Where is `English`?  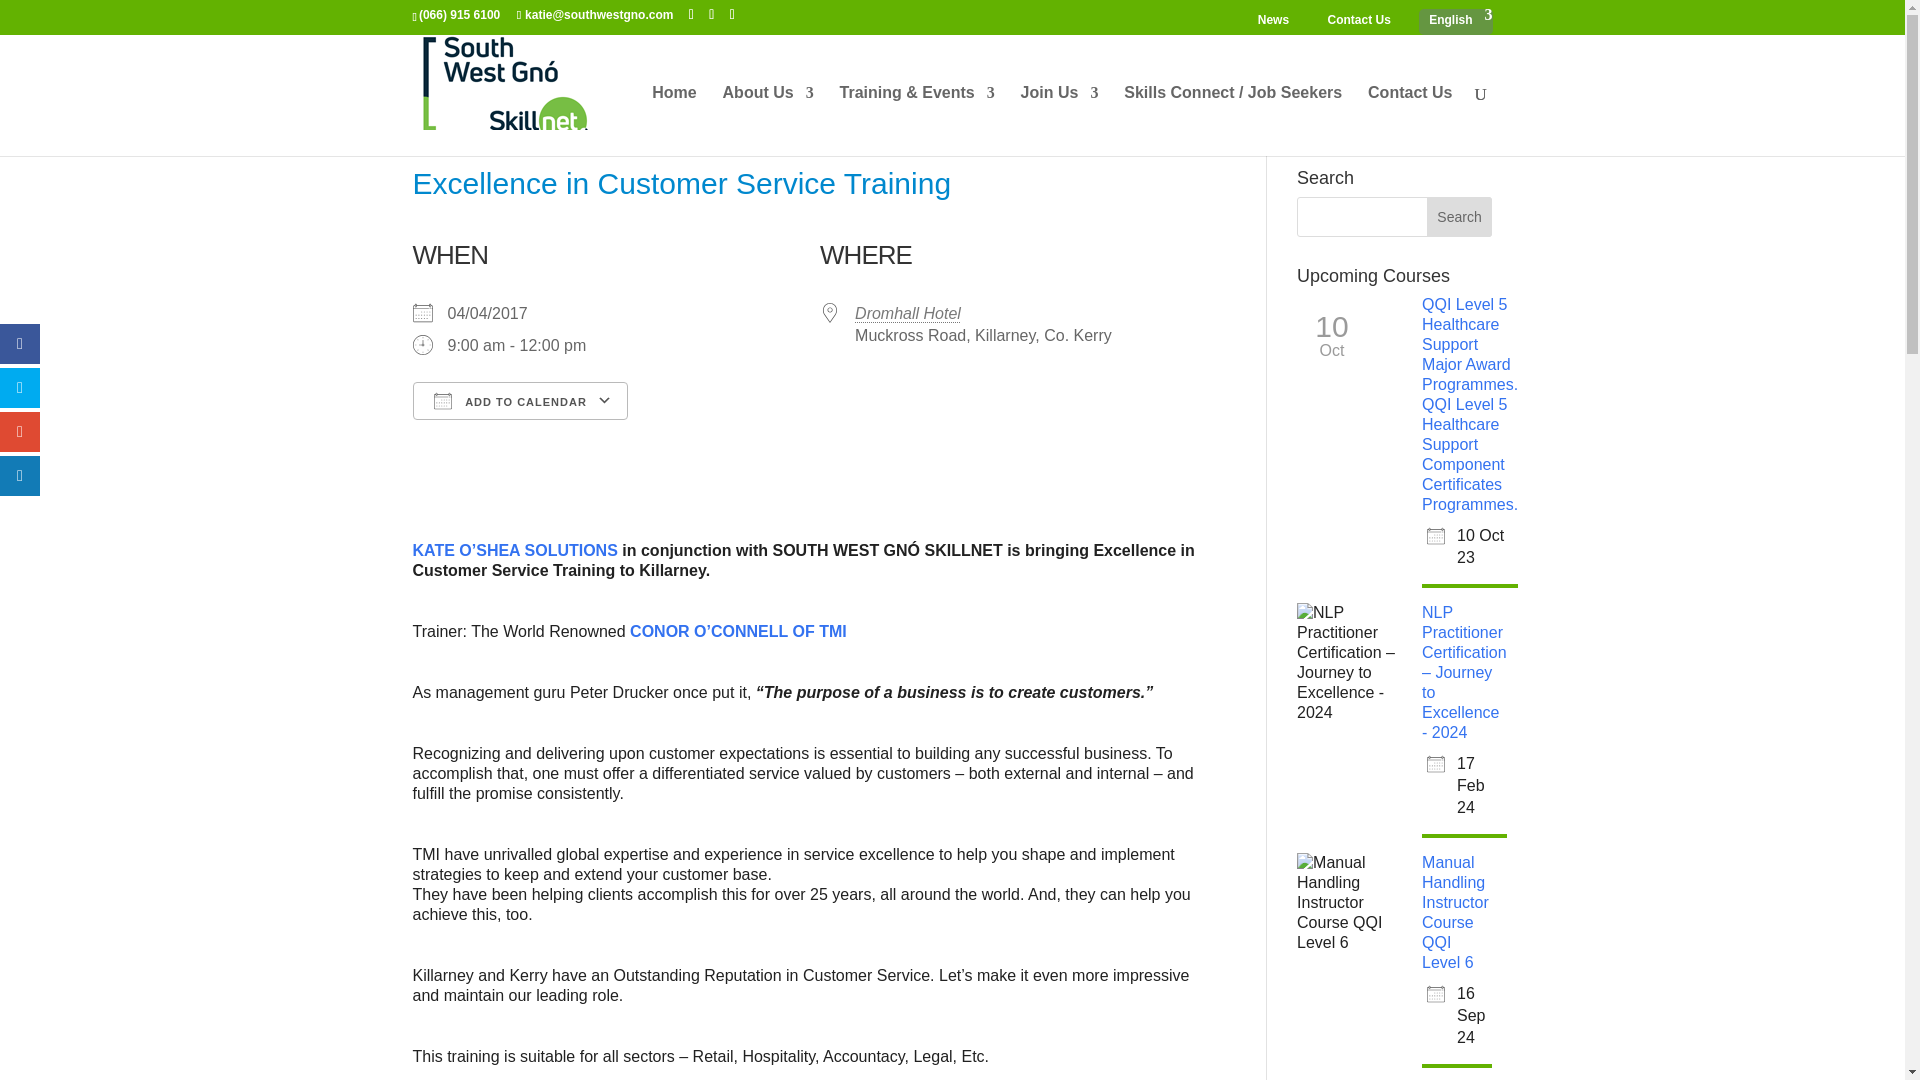 English is located at coordinates (1454, 21).